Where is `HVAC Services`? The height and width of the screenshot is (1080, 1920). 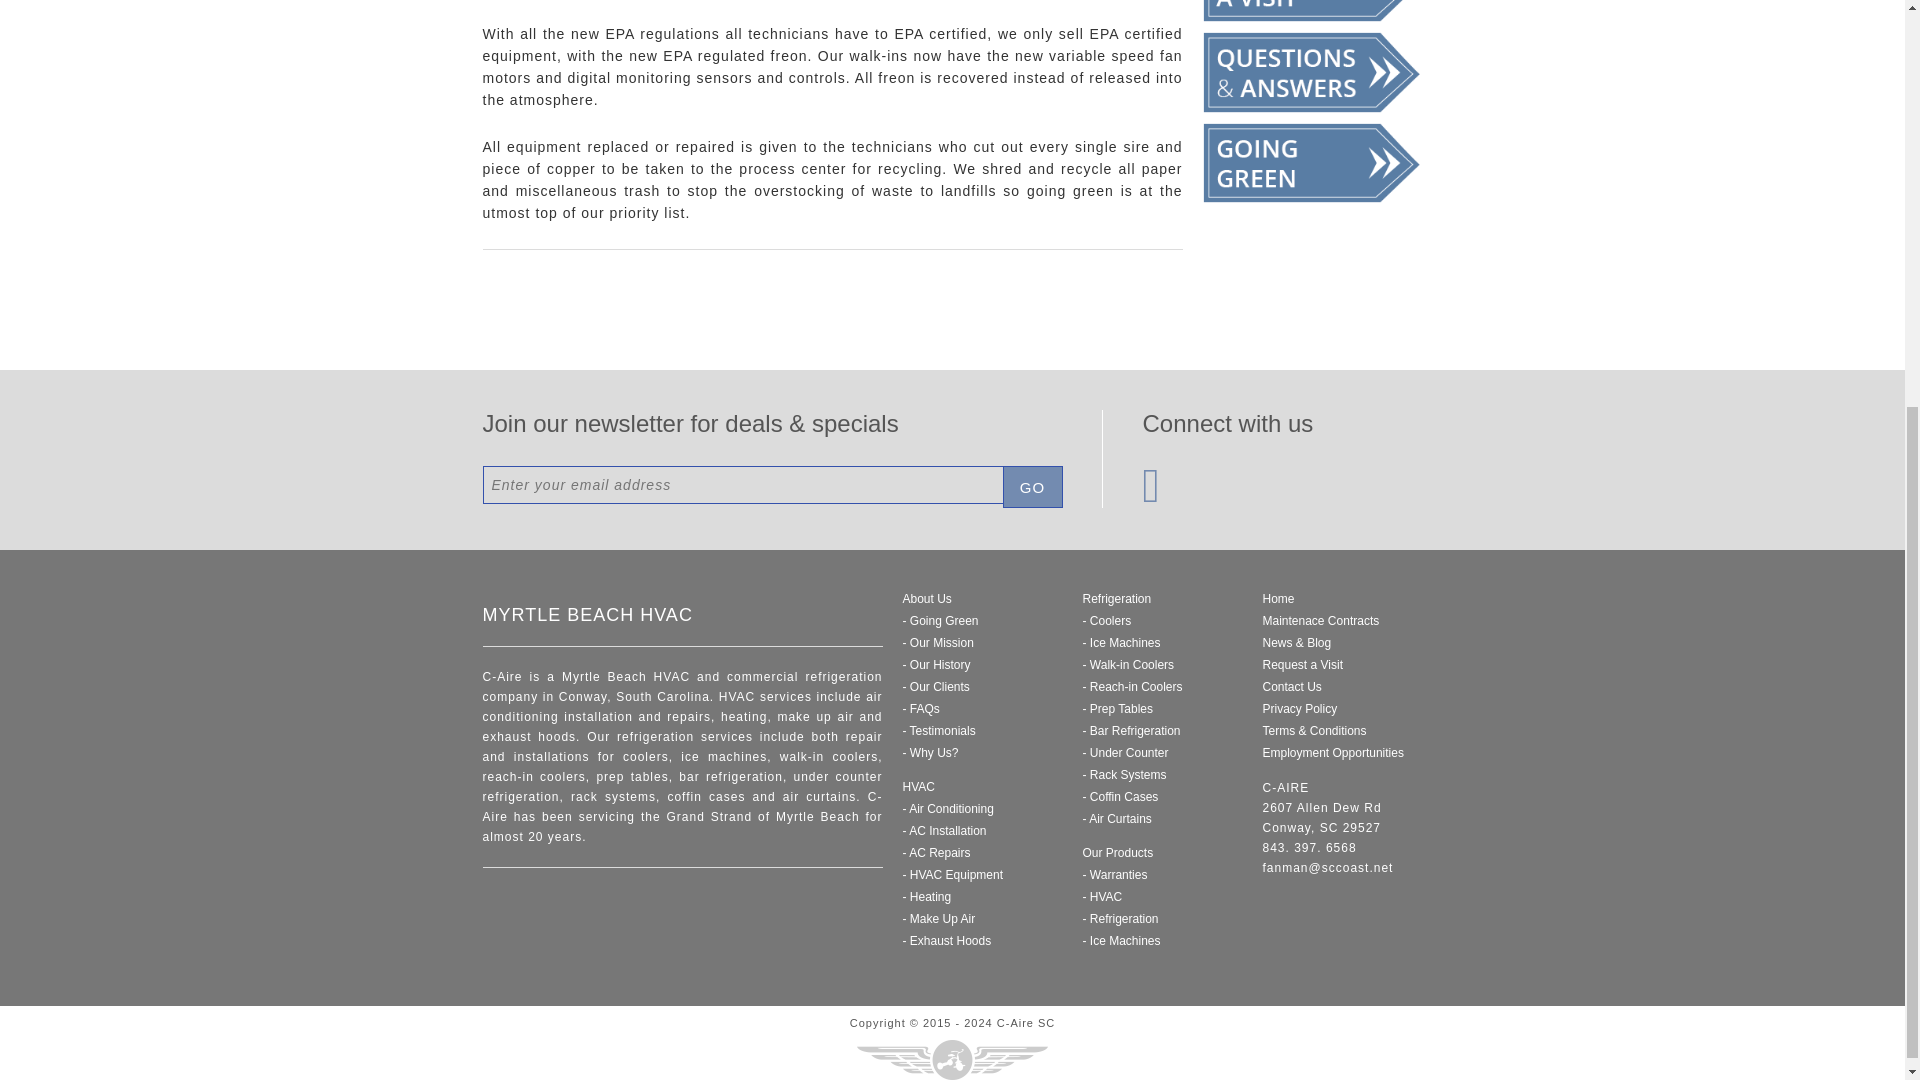
HVAC Services is located at coordinates (918, 786).